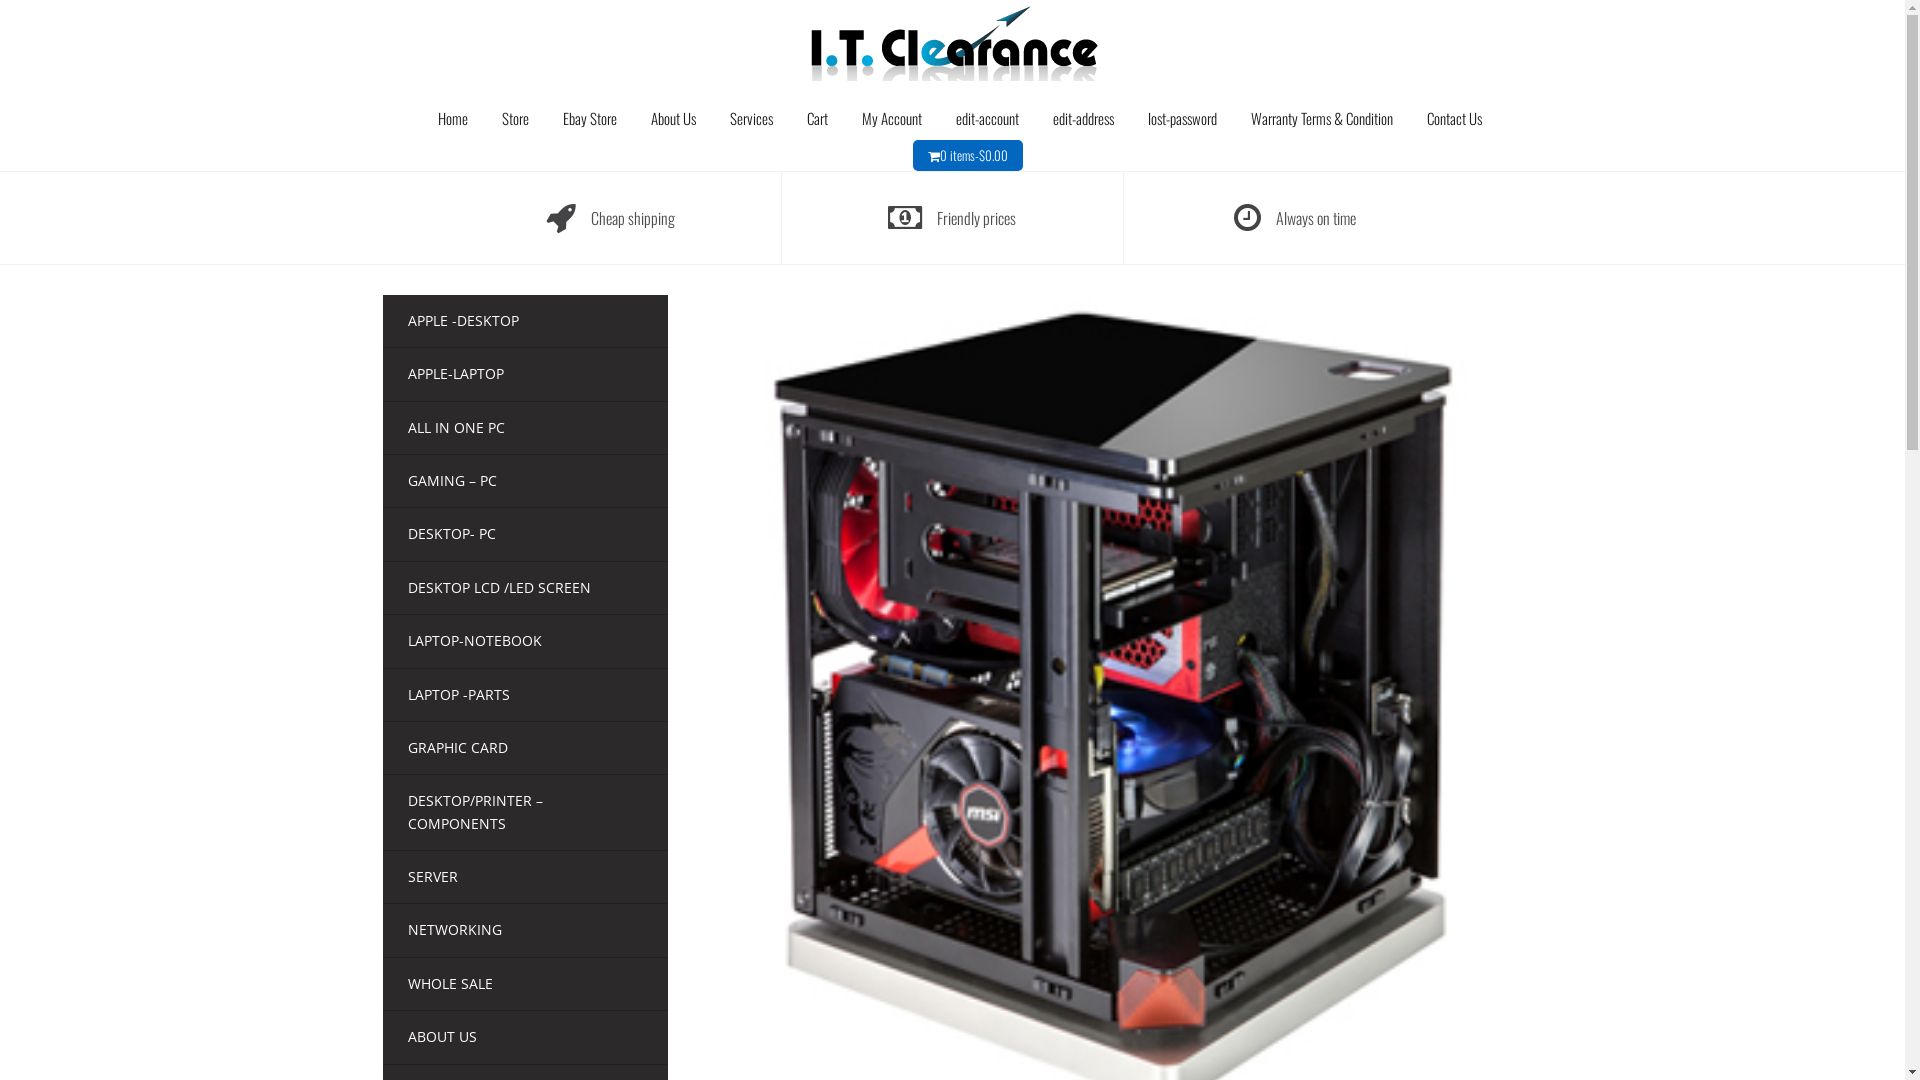 This screenshot has width=1920, height=1080. What do you see at coordinates (450, 984) in the screenshot?
I see `WHOLE SALE` at bounding box center [450, 984].